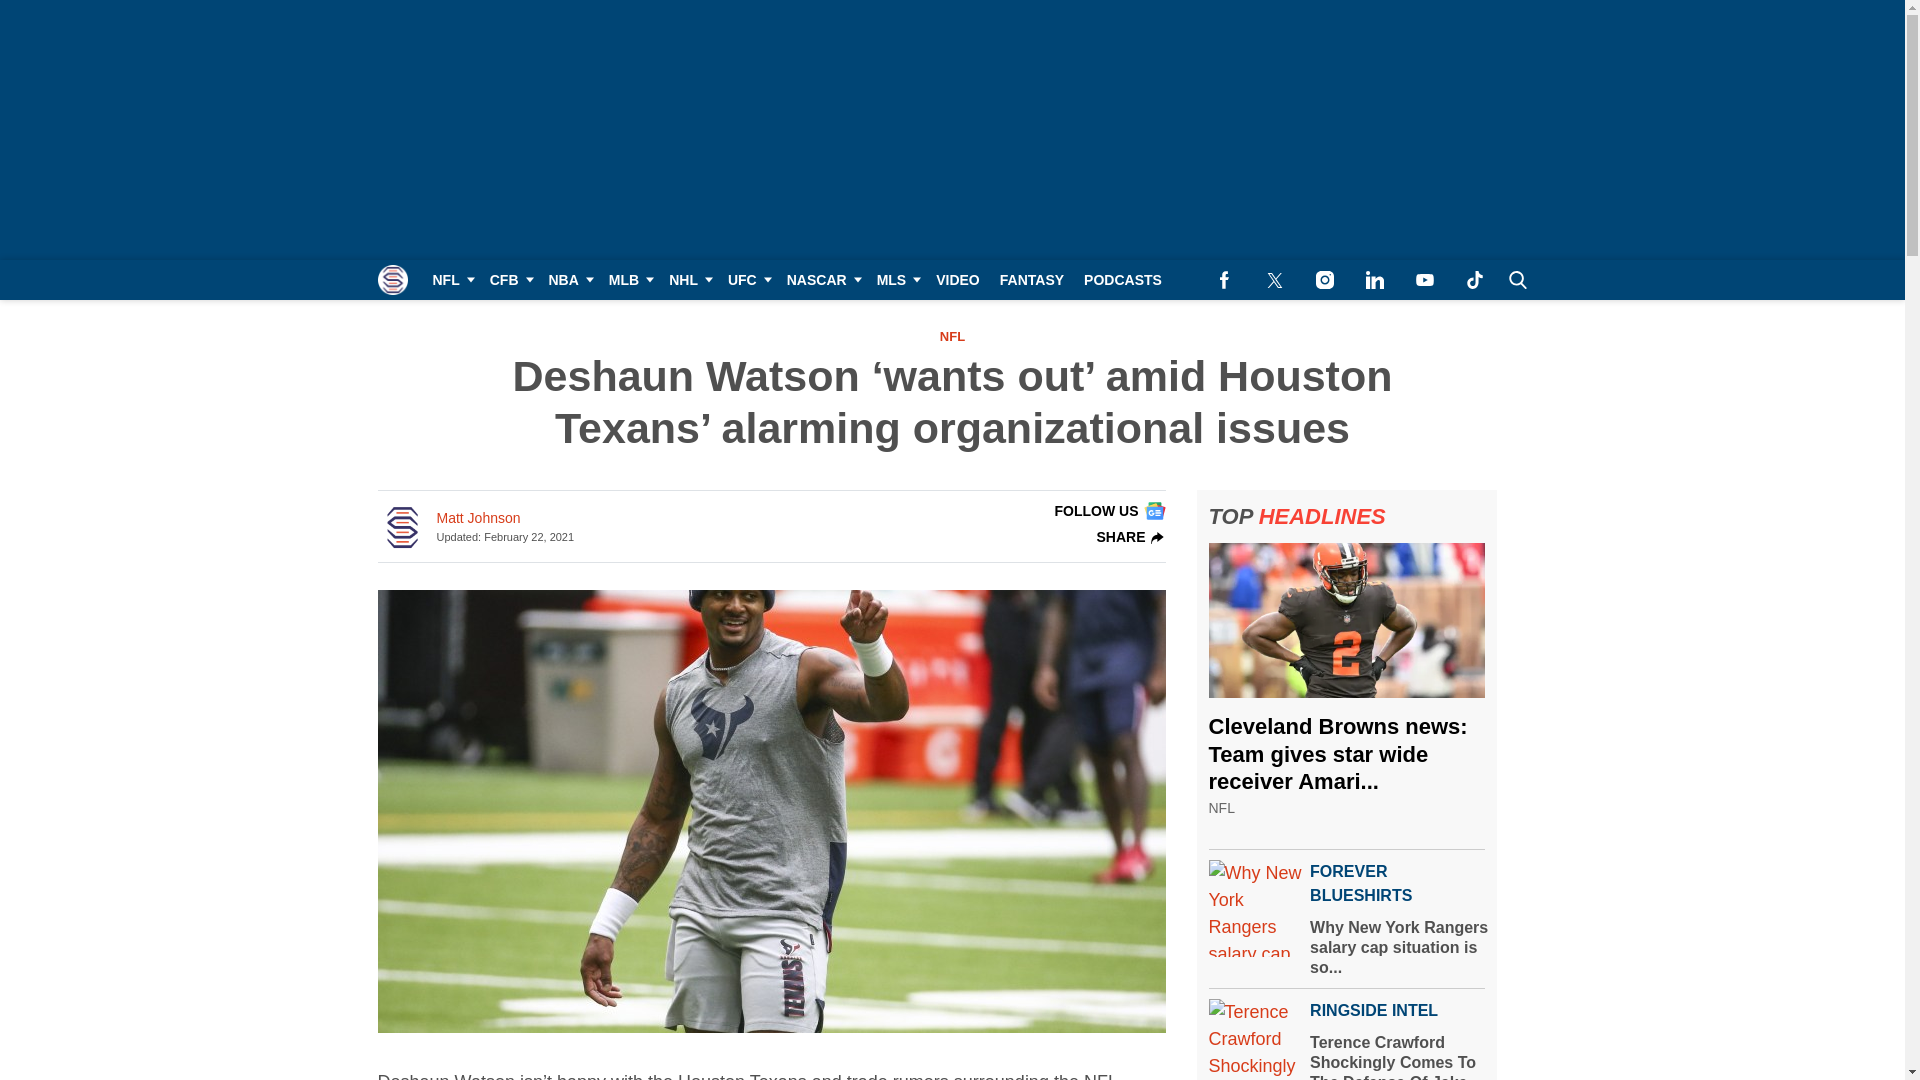 This screenshot has width=1920, height=1080. Describe the element at coordinates (1324, 280) in the screenshot. I see `Follow us on Instagram` at that location.